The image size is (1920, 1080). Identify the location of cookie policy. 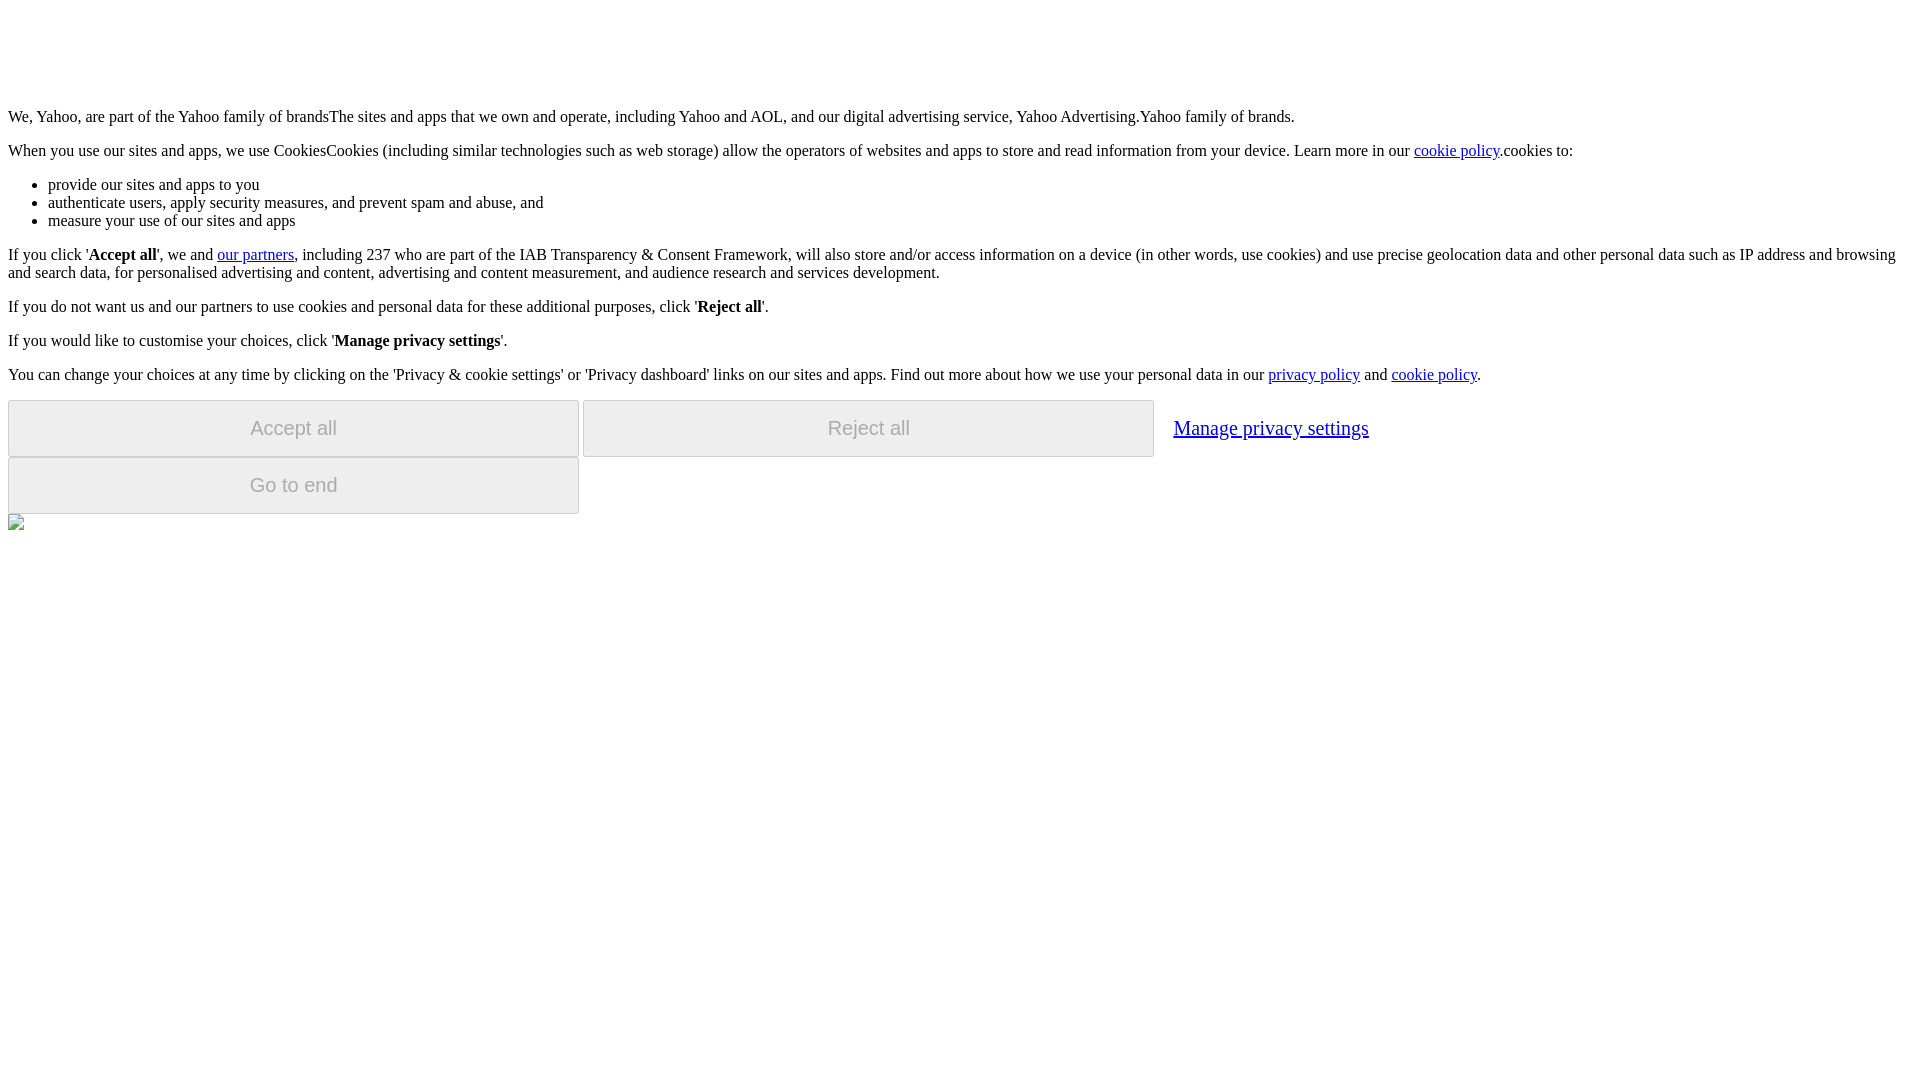
(1433, 374).